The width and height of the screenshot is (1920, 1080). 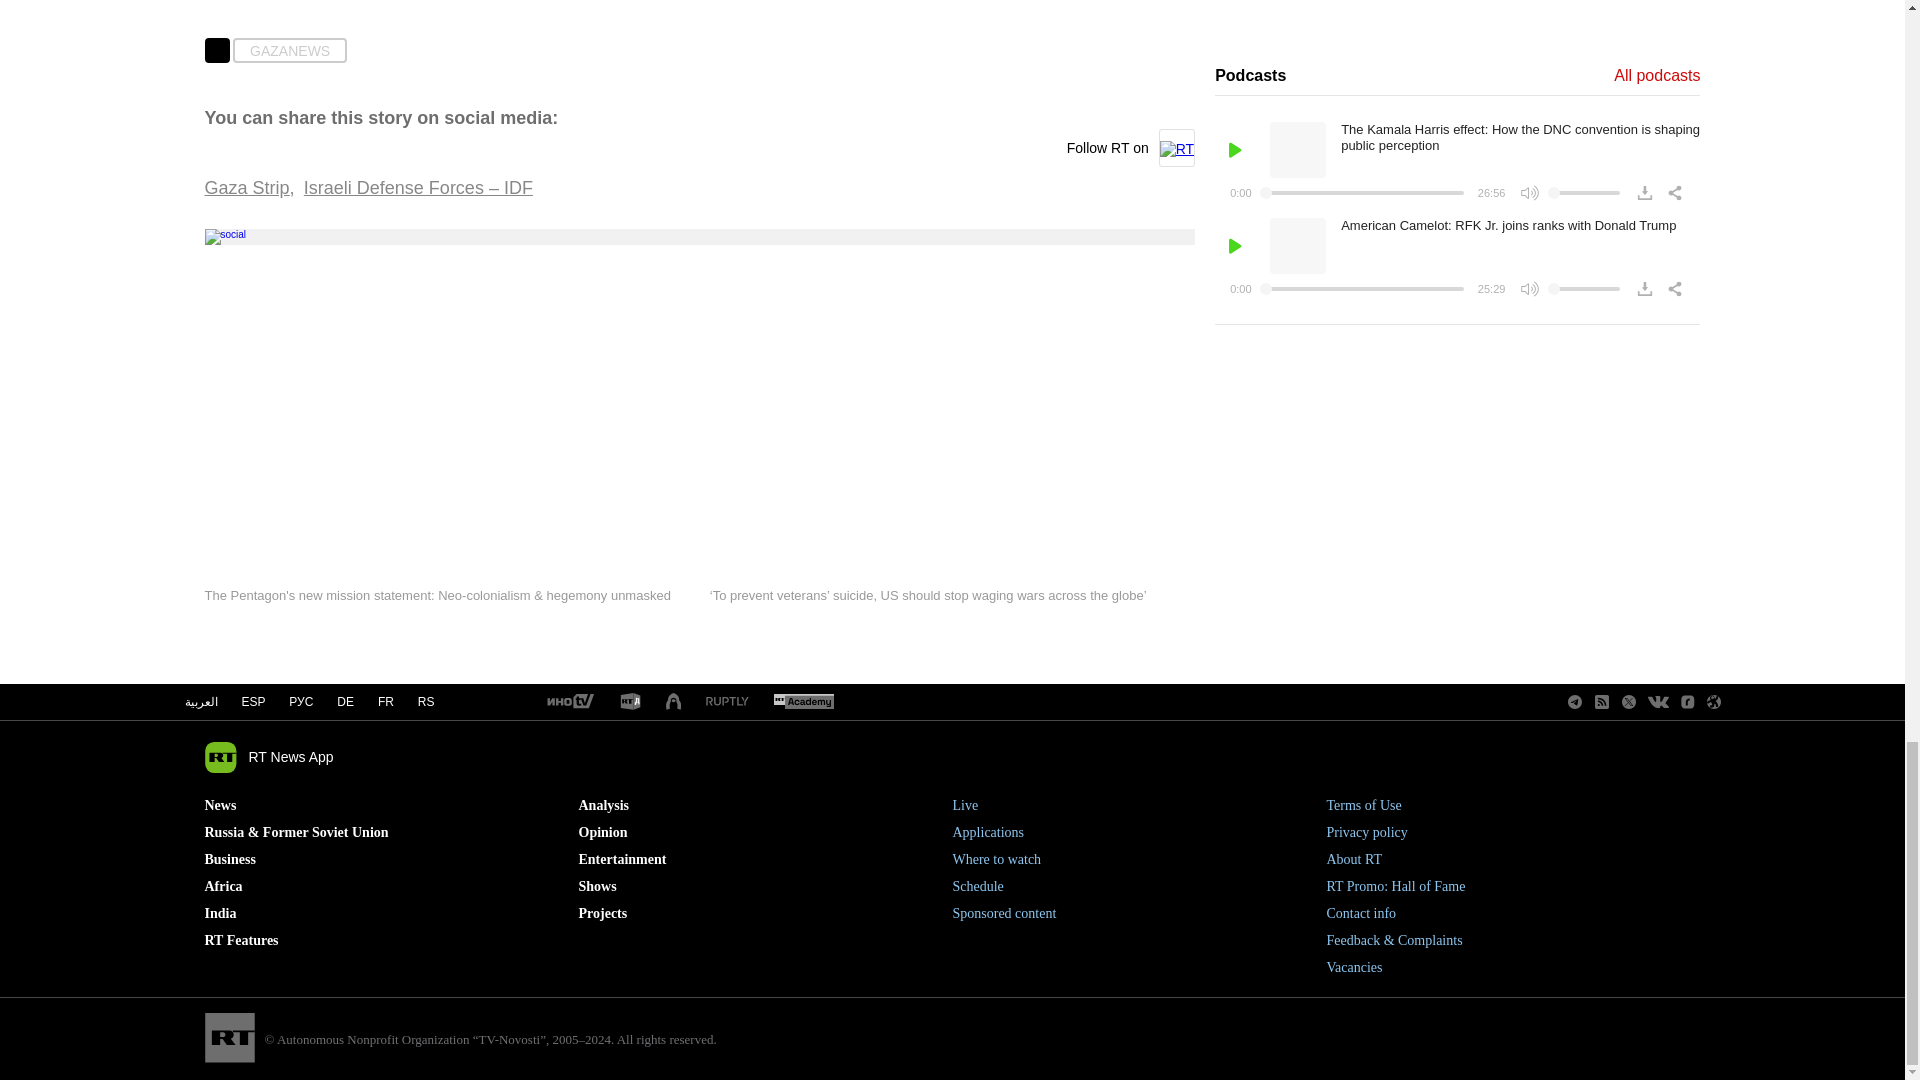 What do you see at coordinates (569, 702) in the screenshot?
I see `RT ` at bounding box center [569, 702].